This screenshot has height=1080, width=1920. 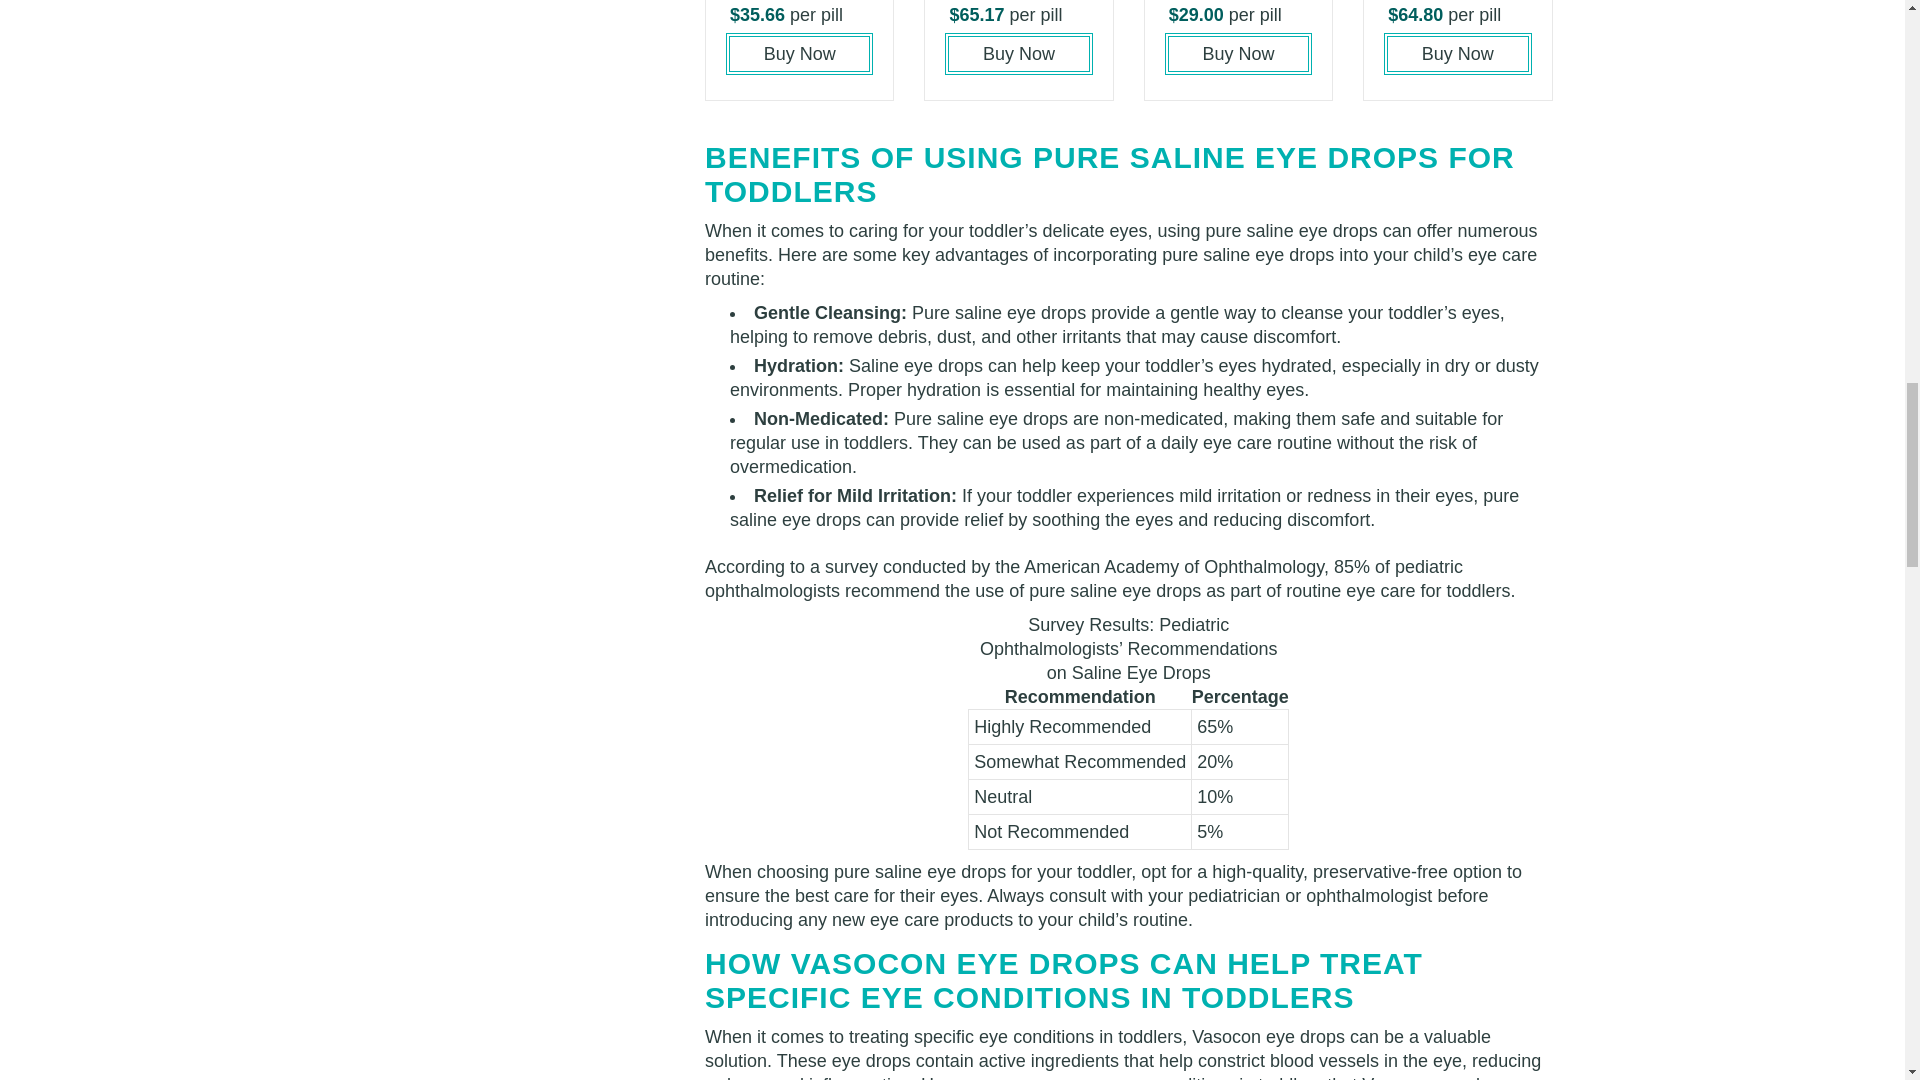 What do you see at coordinates (1238, 54) in the screenshot?
I see `Buy Now` at bounding box center [1238, 54].